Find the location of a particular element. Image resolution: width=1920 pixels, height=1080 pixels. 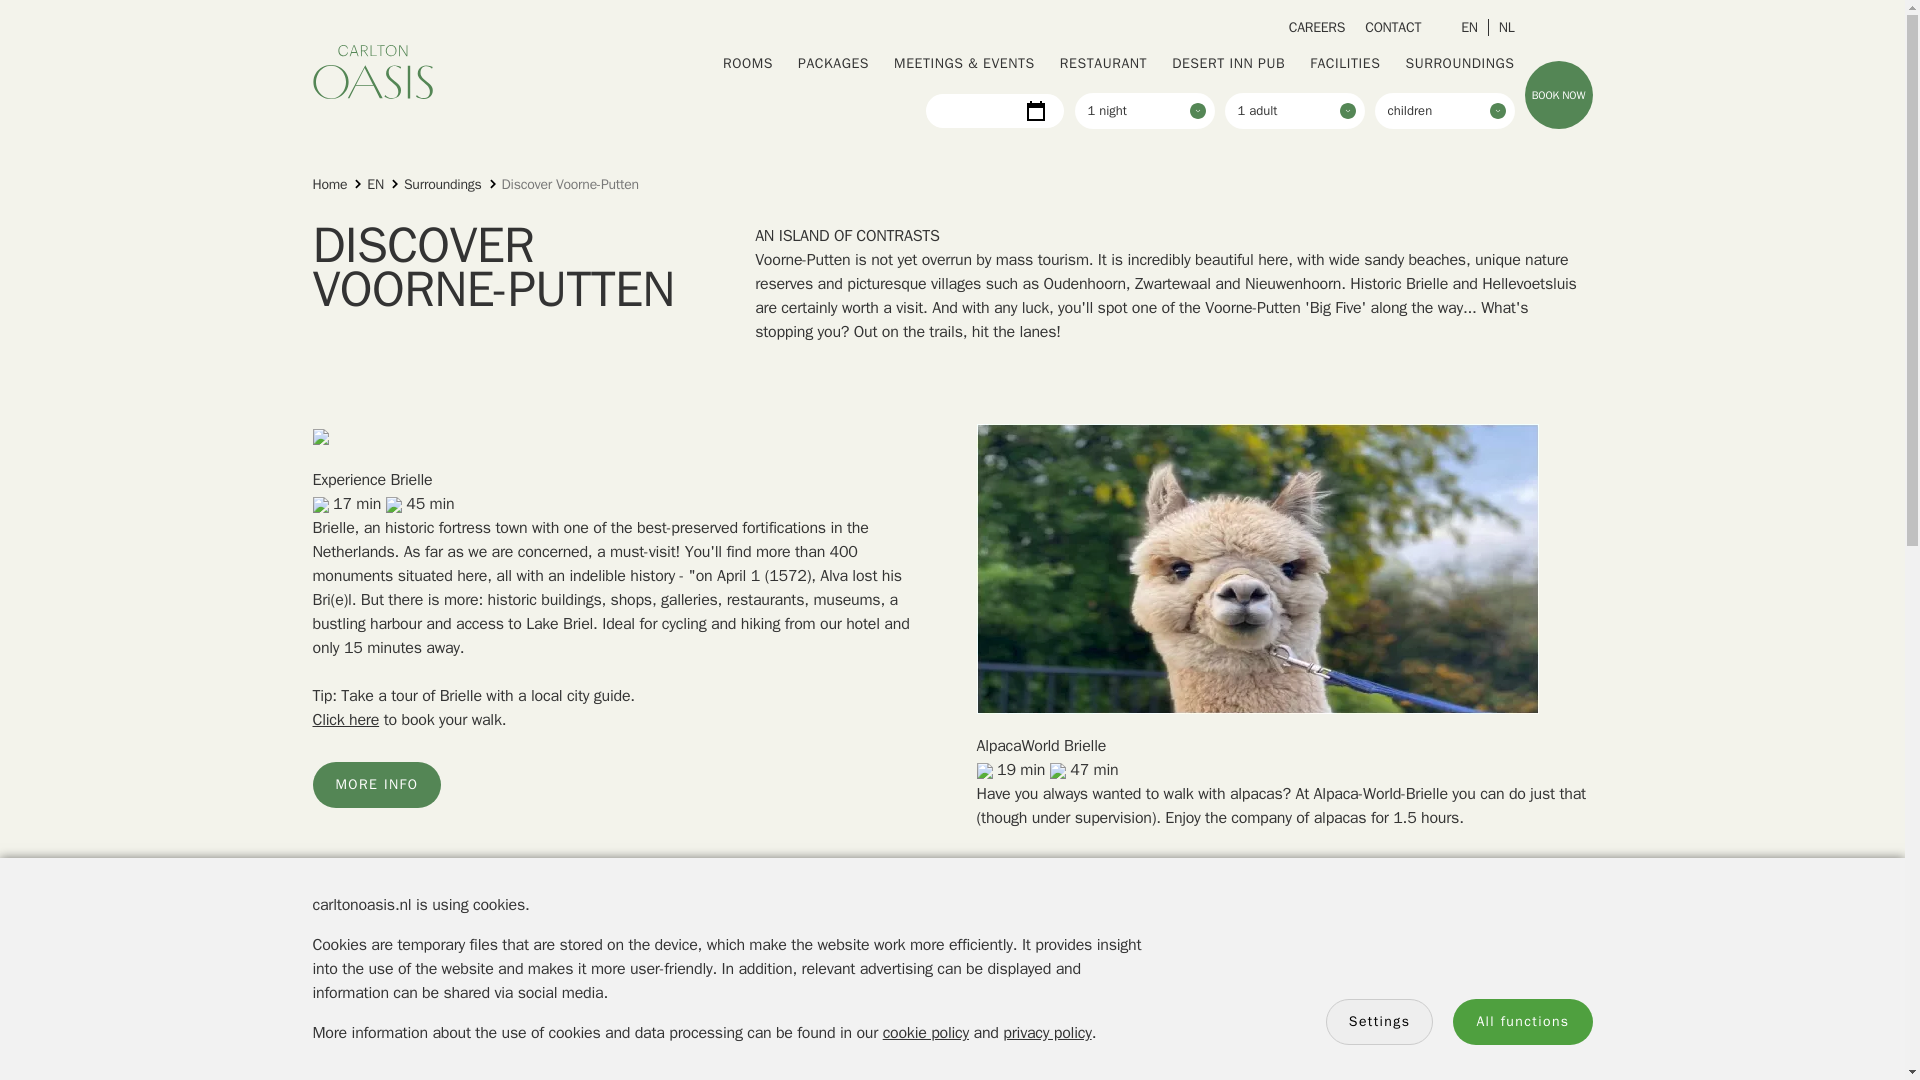

ROOMS is located at coordinates (748, 64).